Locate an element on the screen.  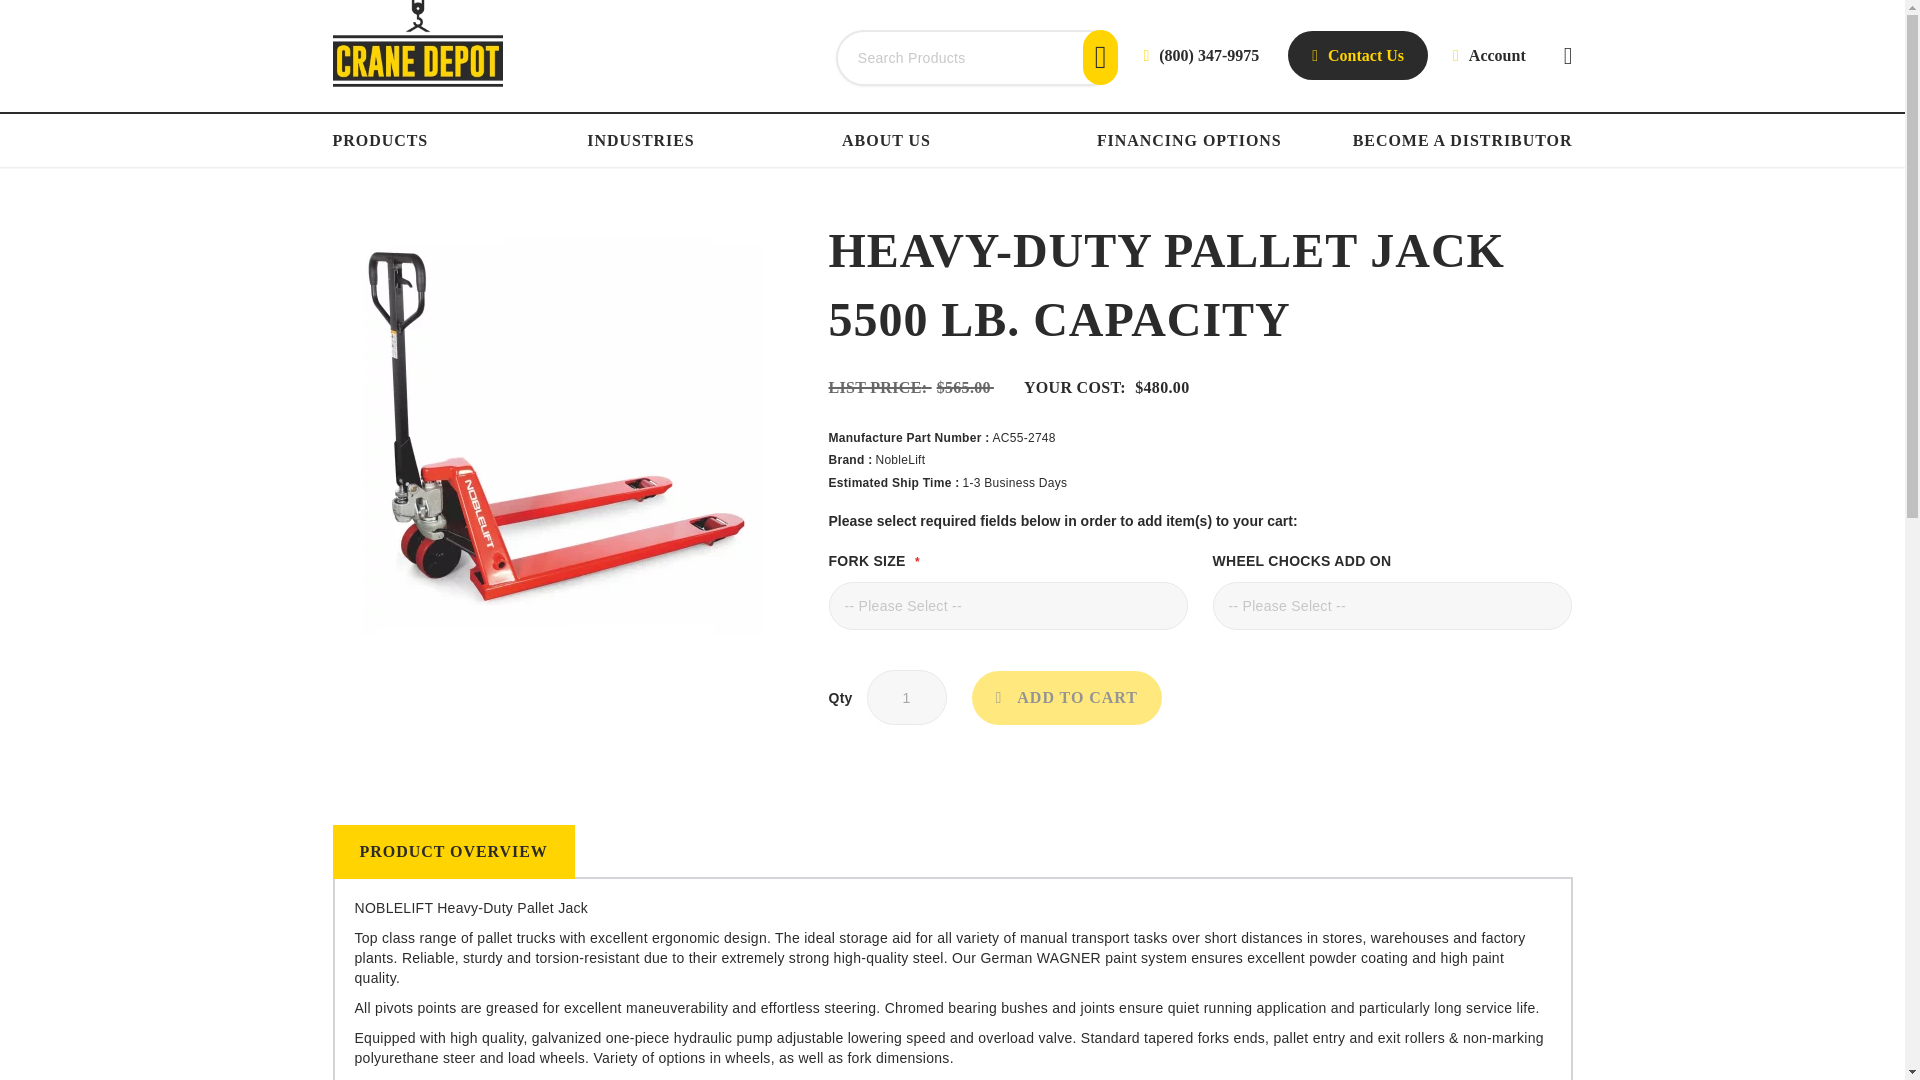
Account is located at coordinates (1490, 55).